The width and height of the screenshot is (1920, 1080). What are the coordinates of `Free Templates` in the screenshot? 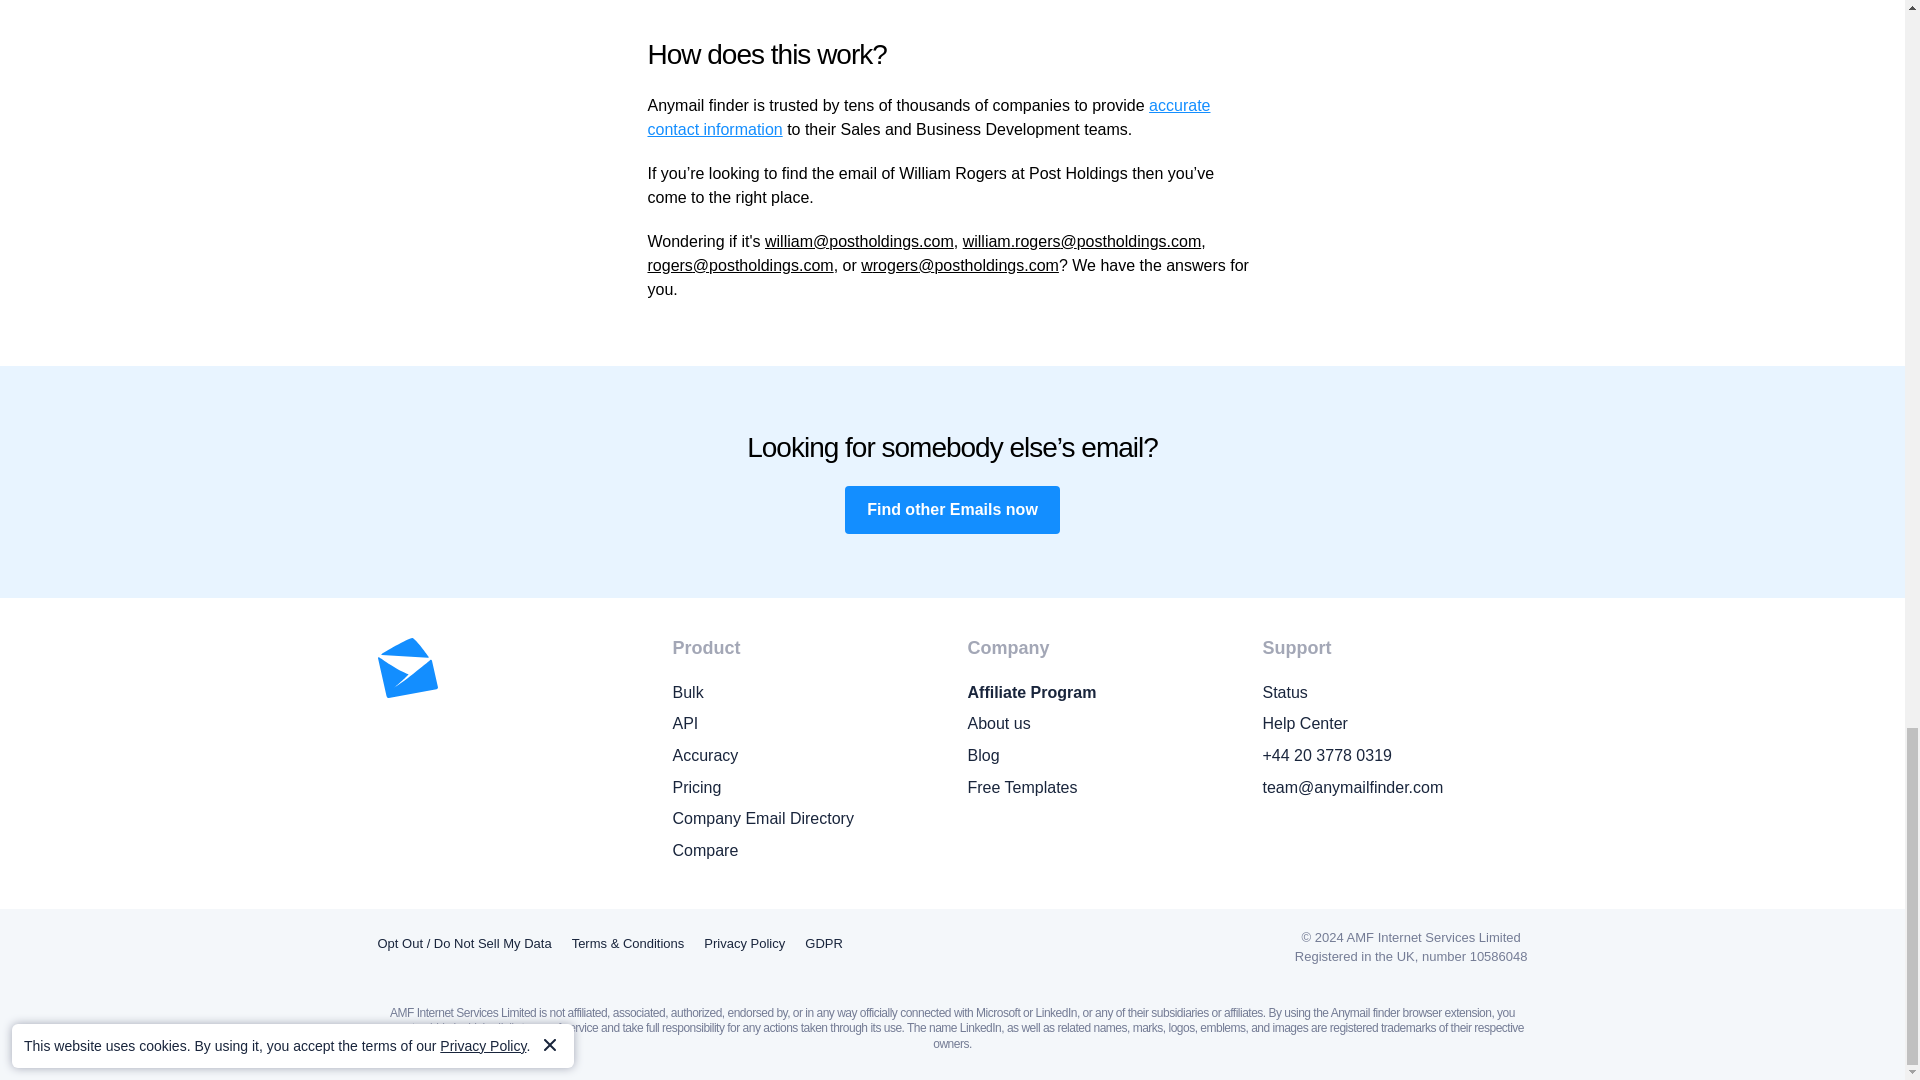 It's located at (1100, 788).